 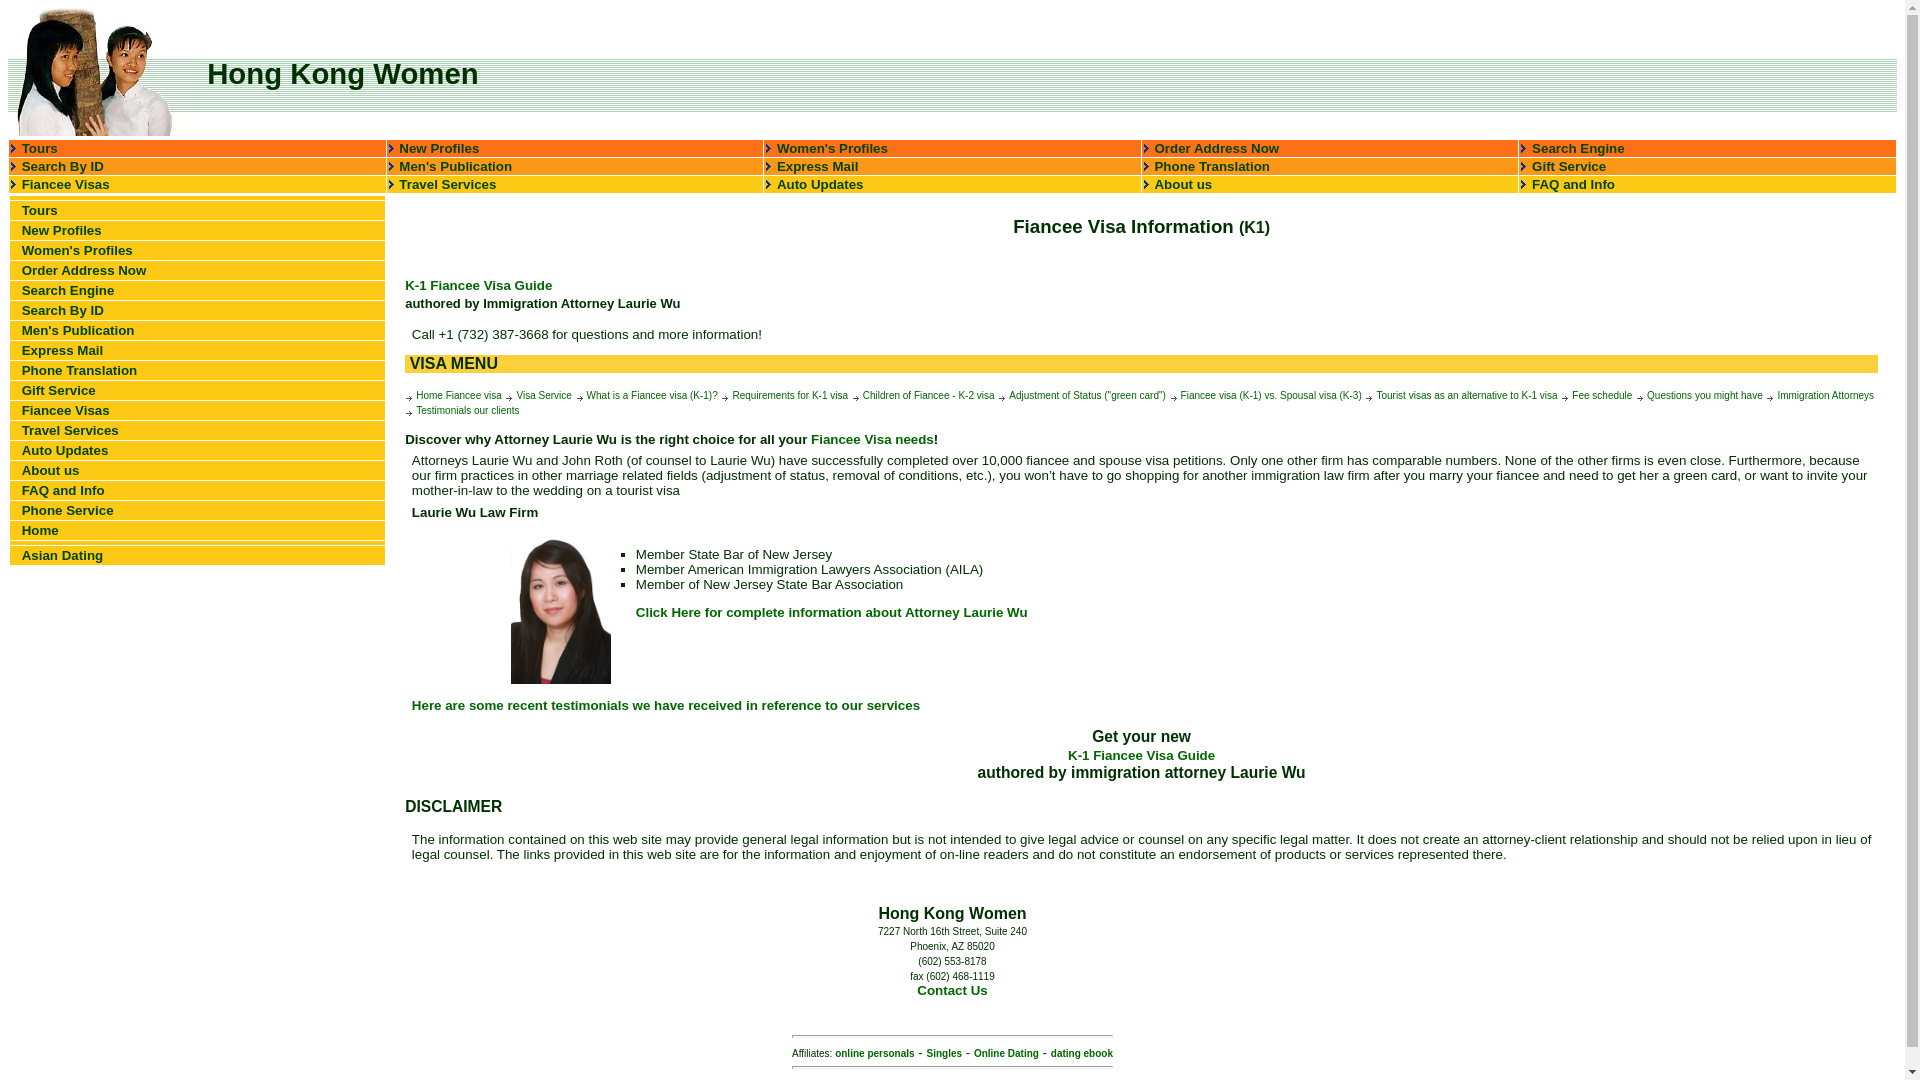 What do you see at coordinates (65, 450) in the screenshot?
I see `Auto Updates` at bounding box center [65, 450].